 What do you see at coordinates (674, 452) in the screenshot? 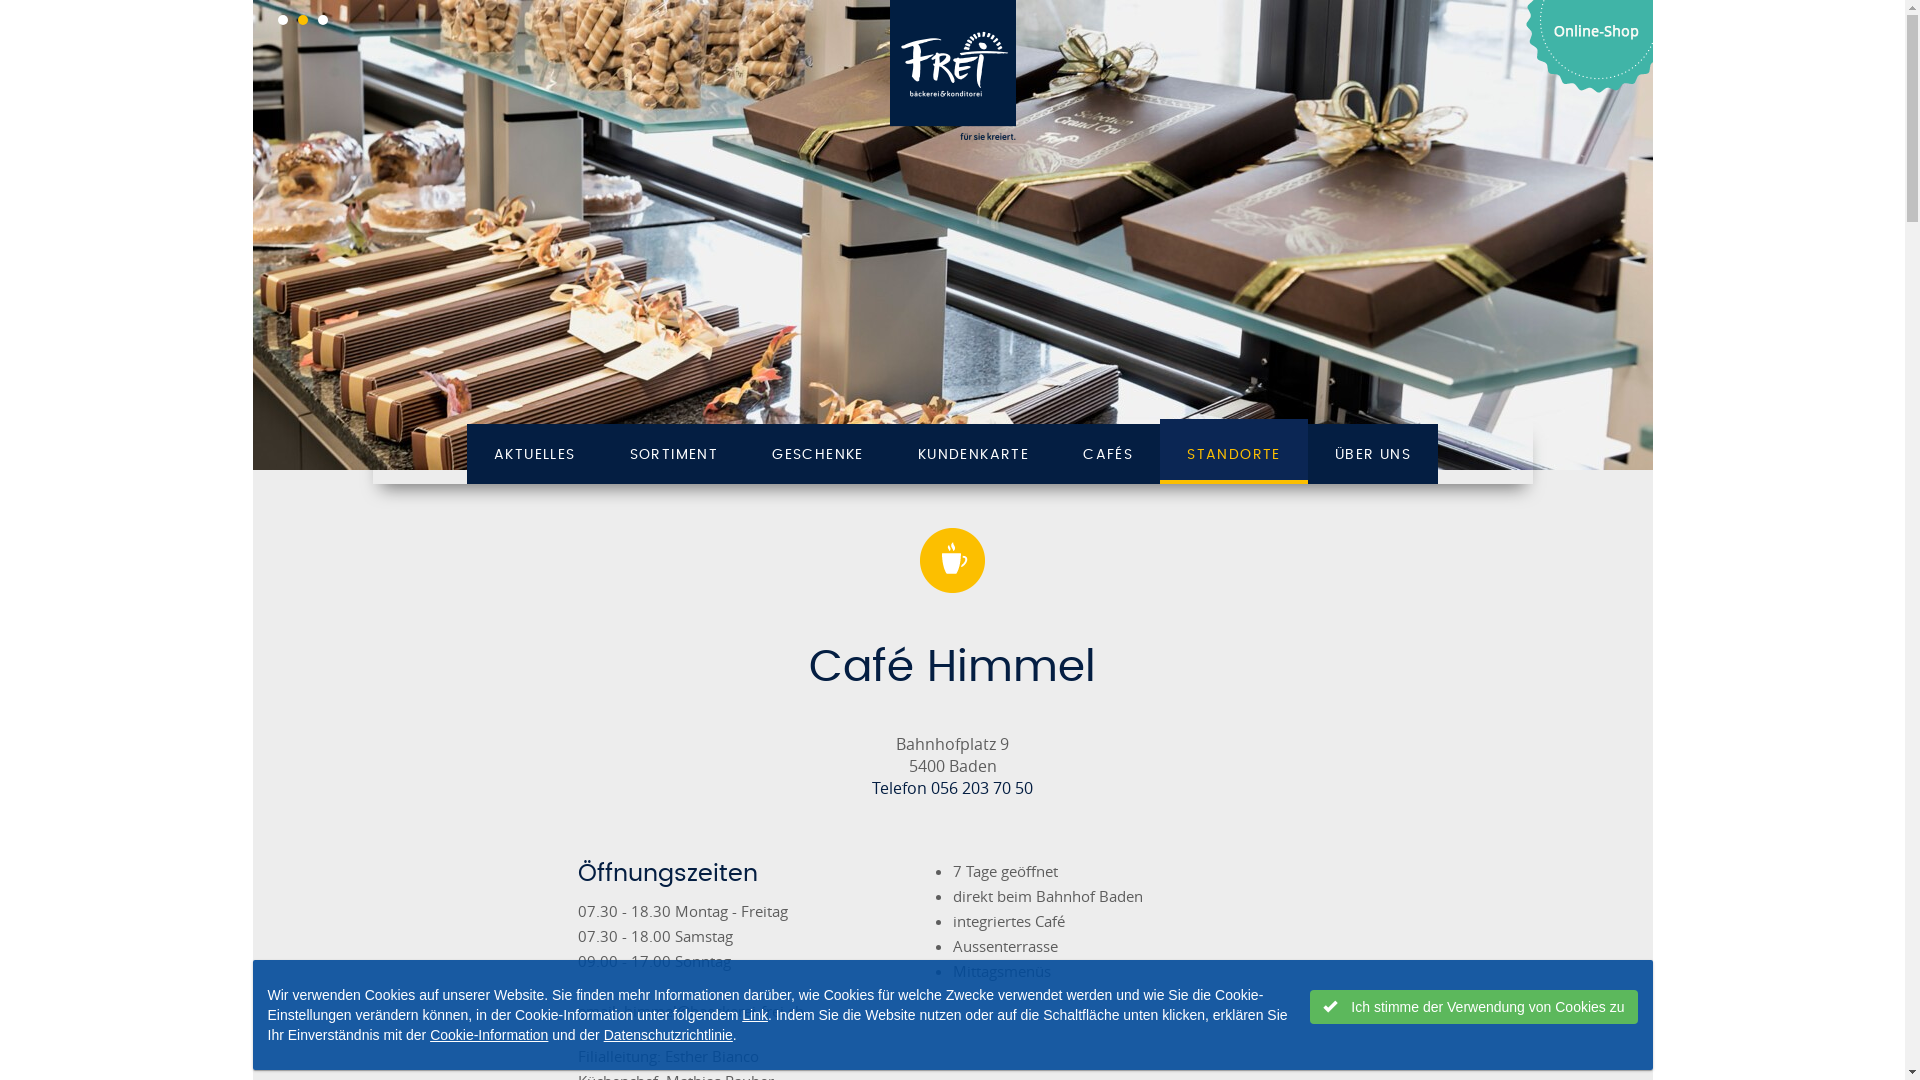
I see `SORTIMENT` at bounding box center [674, 452].